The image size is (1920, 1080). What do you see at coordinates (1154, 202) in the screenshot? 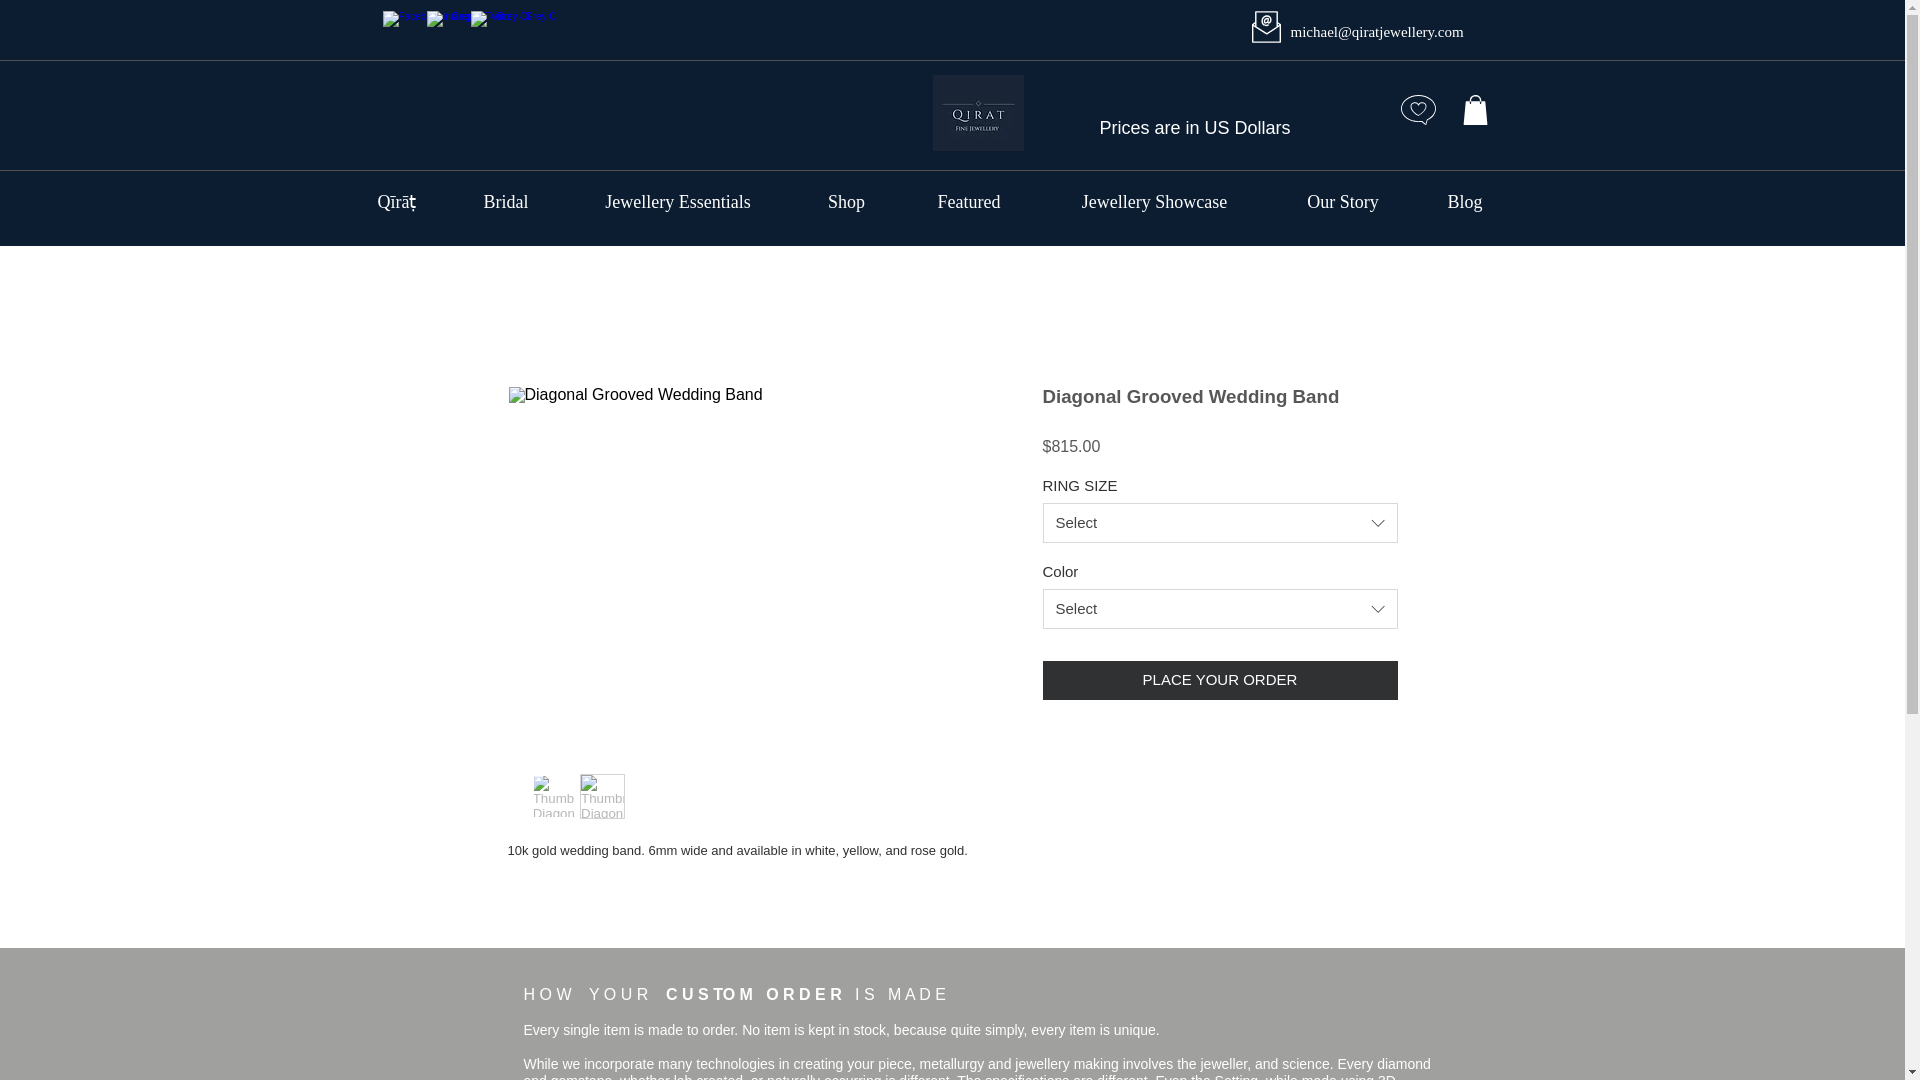
I see `Jewellery Showcase` at bounding box center [1154, 202].